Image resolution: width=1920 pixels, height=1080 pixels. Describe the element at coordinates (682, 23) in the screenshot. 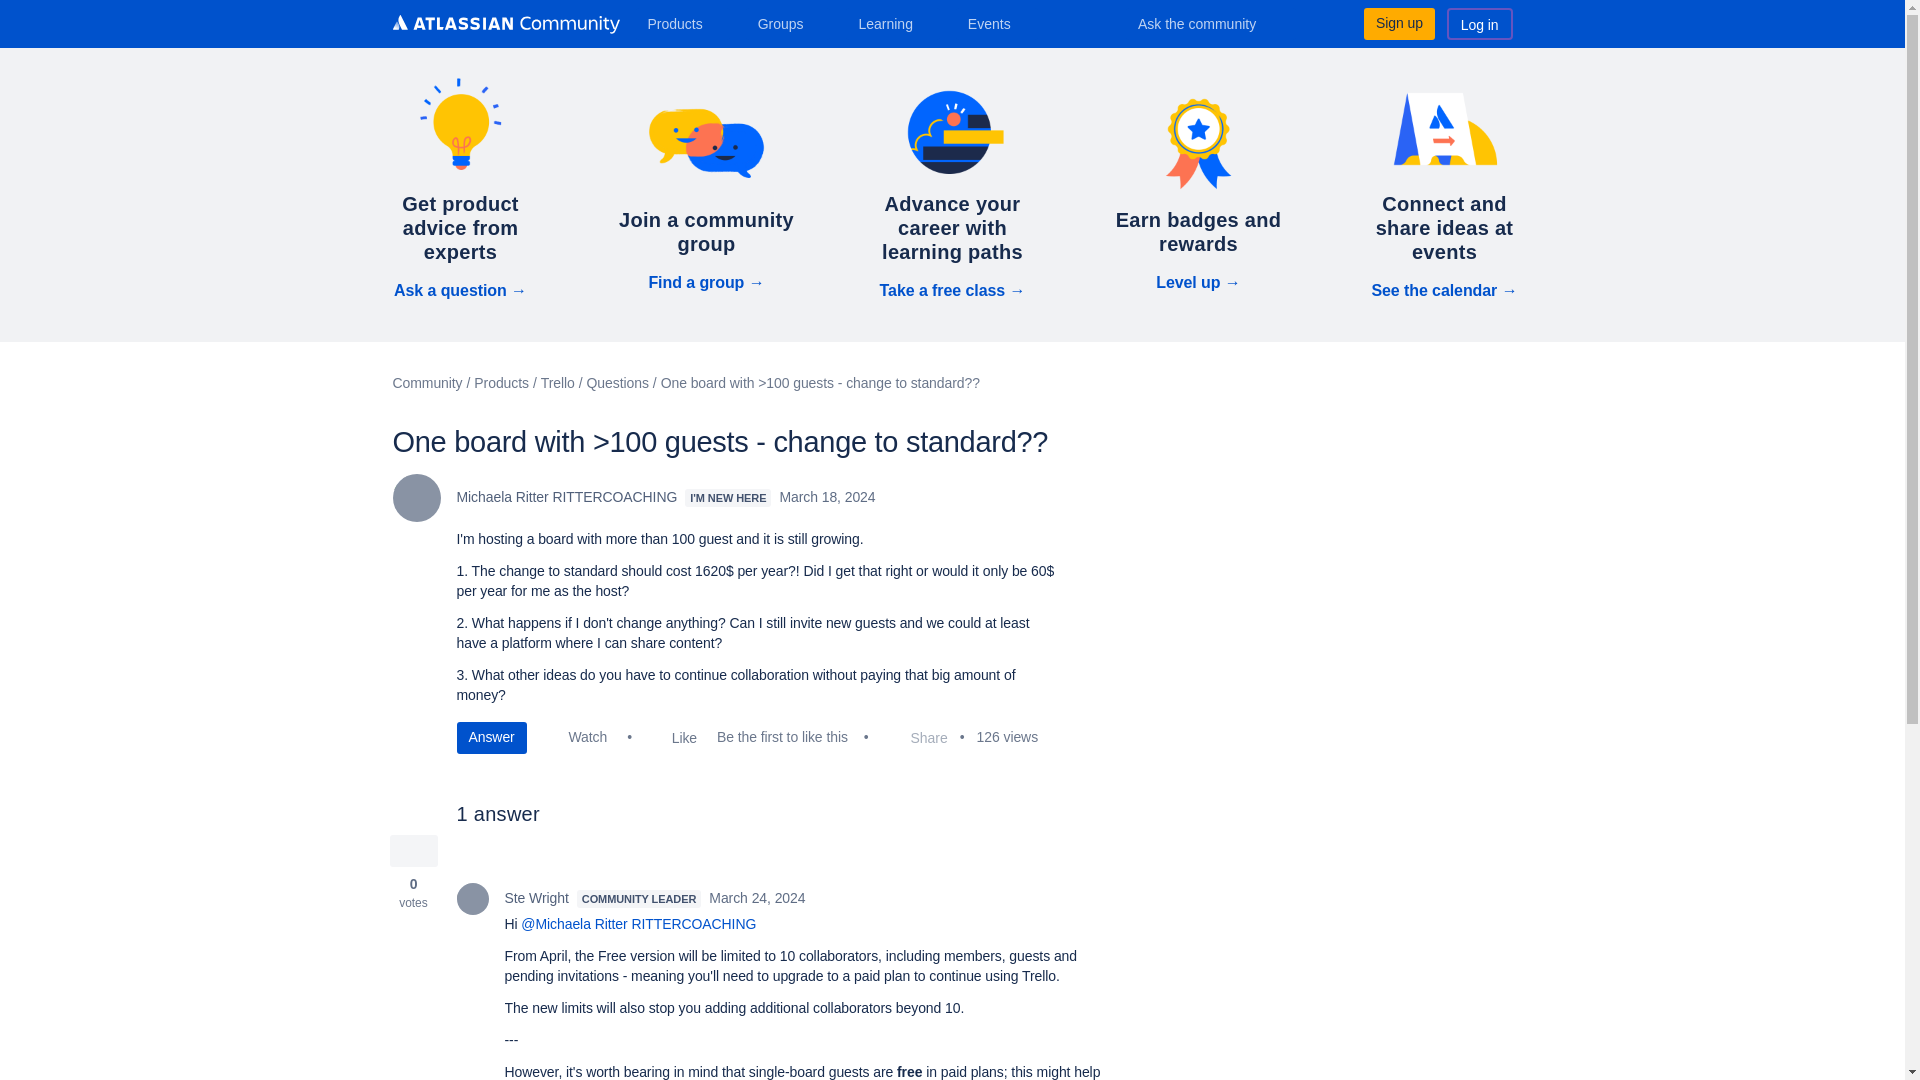

I see `Products` at that location.